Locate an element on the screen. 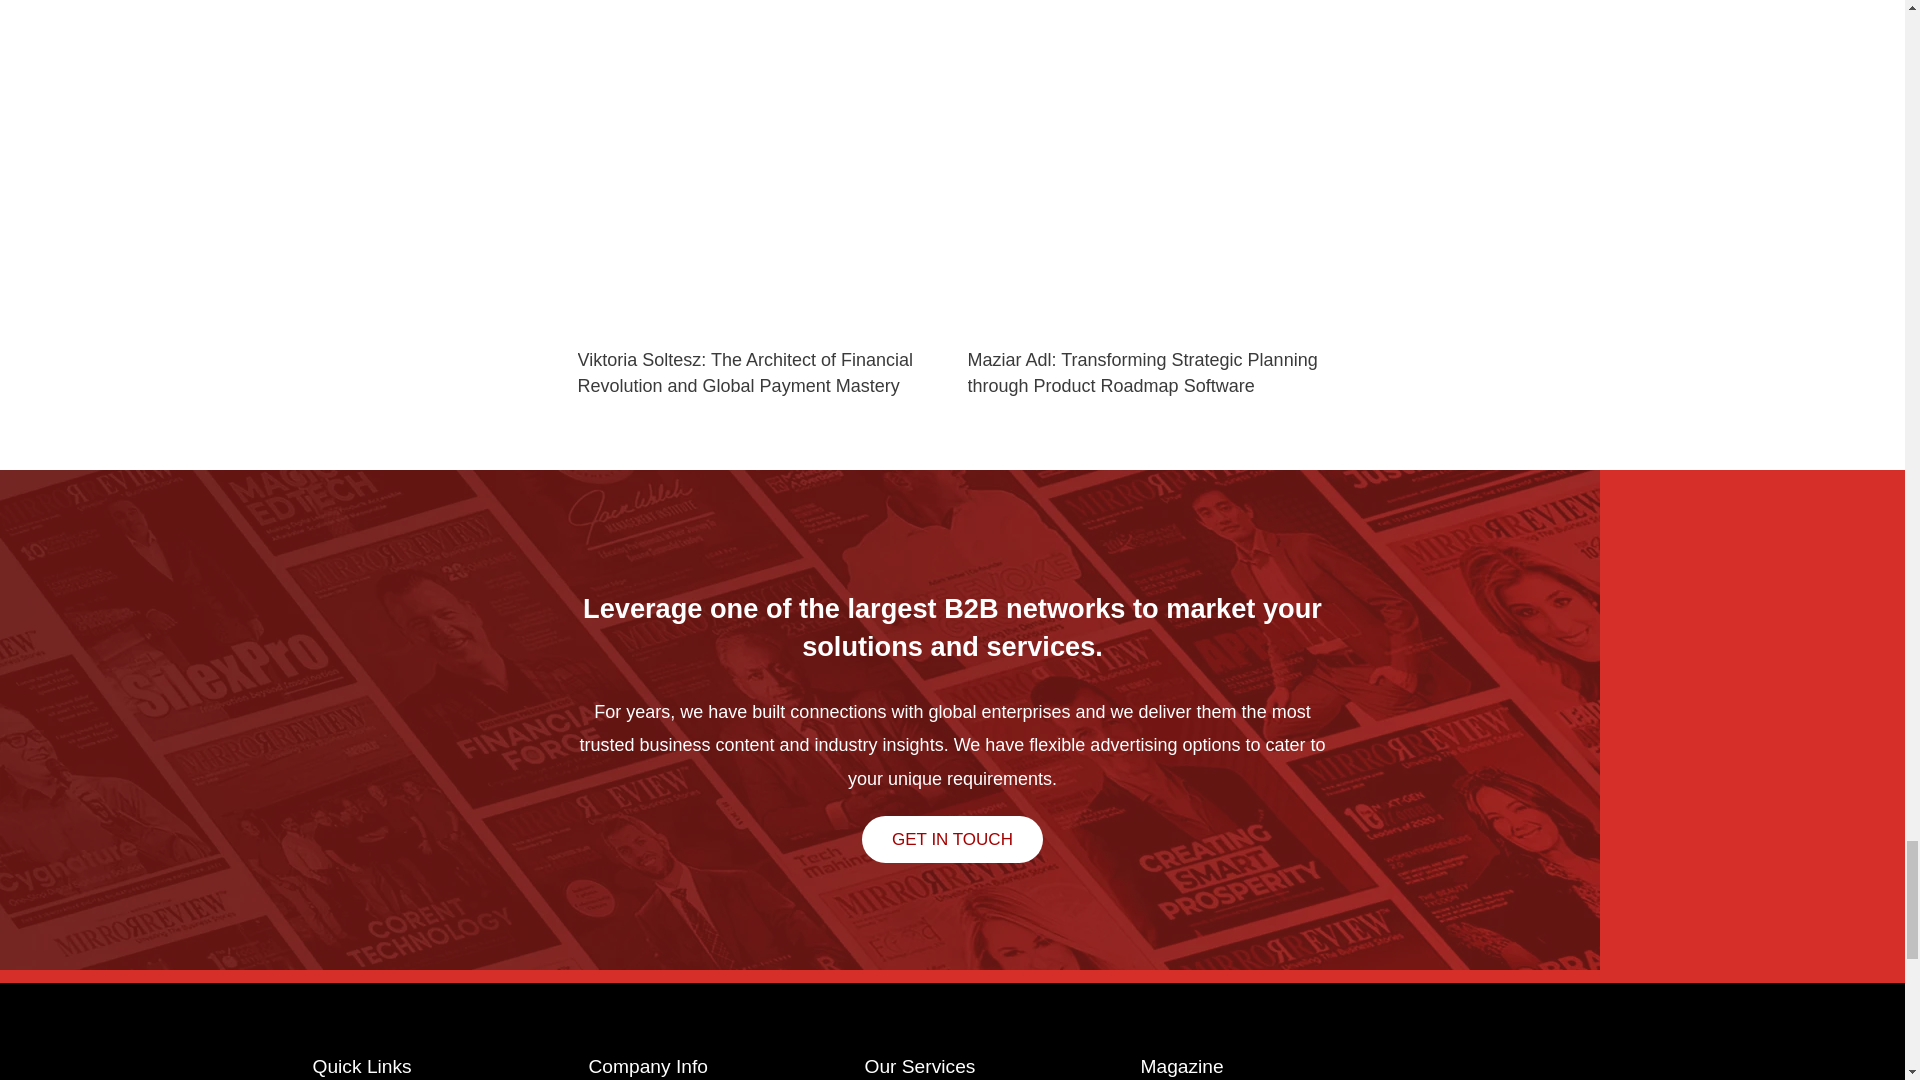  GET IN TOUCH is located at coordinates (952, 839).